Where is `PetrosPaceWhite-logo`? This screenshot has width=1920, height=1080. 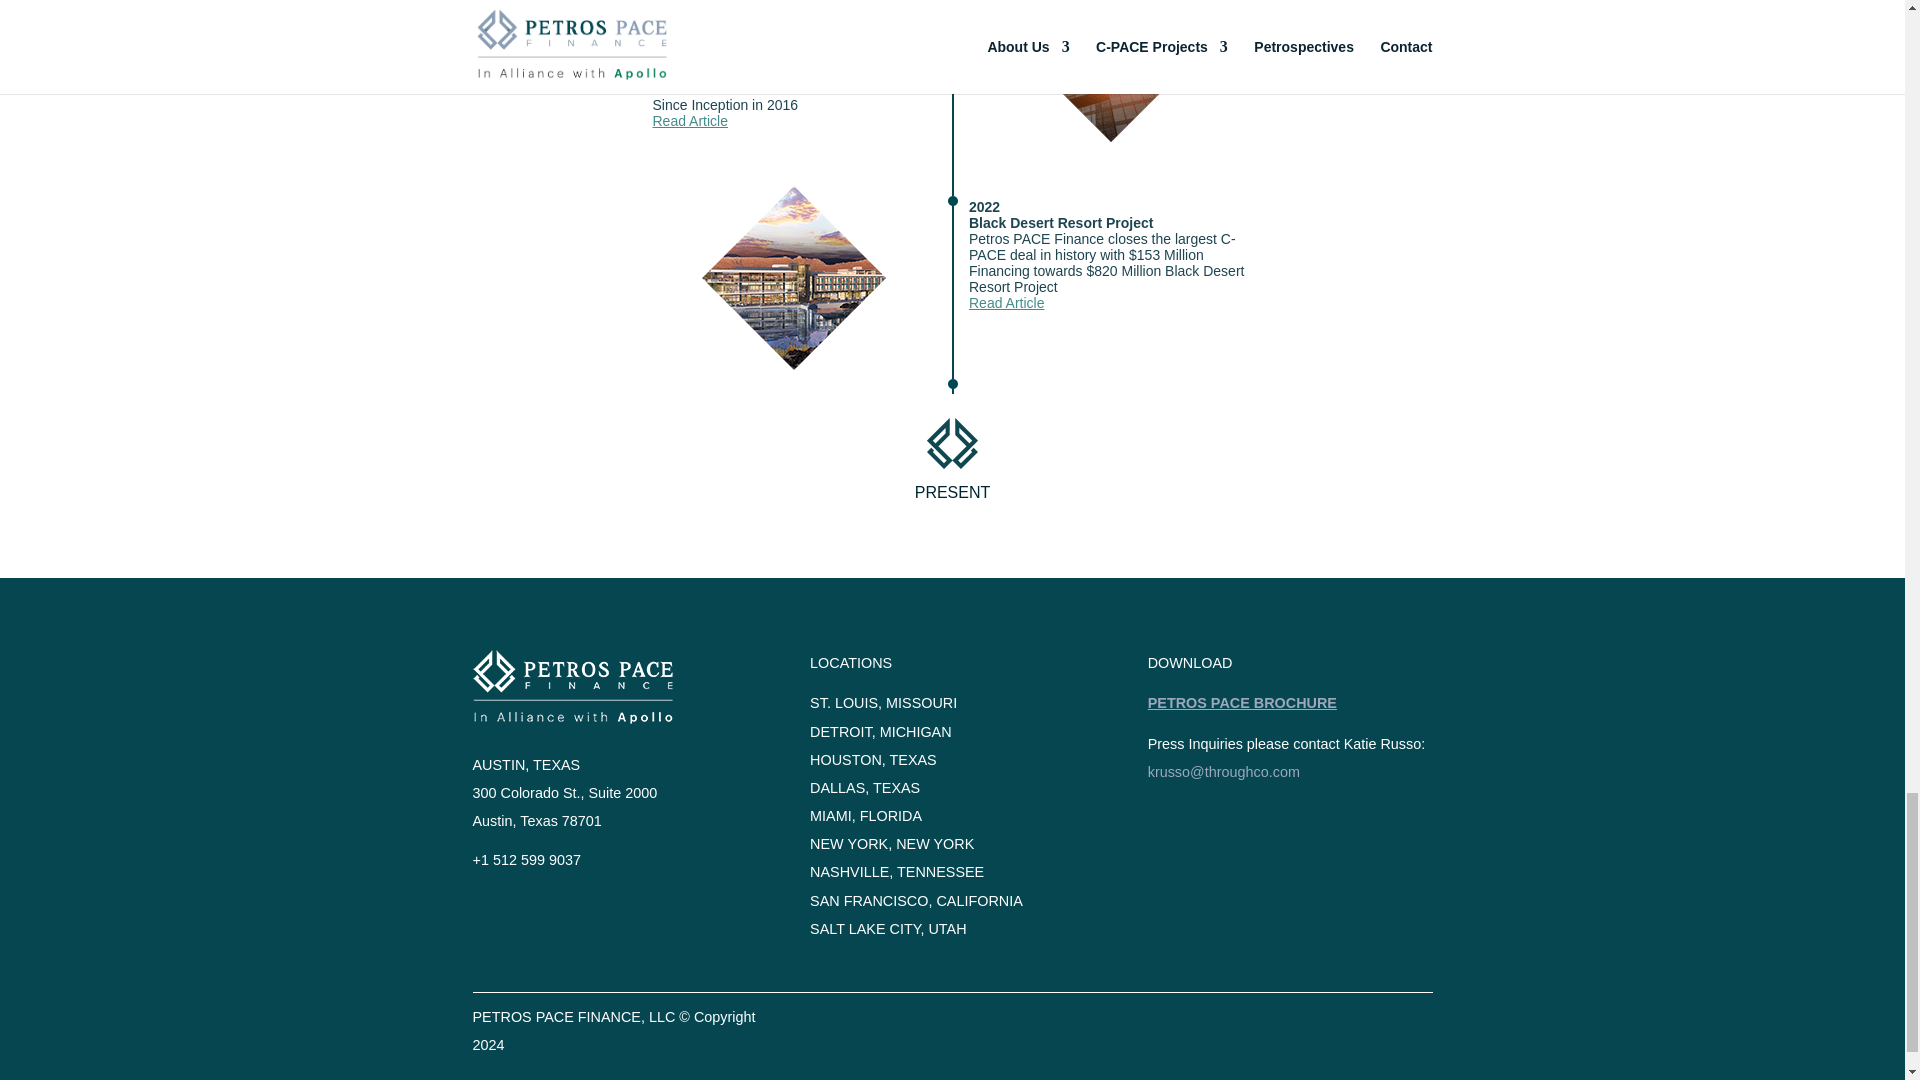
PetrosPaceWhite-logo is located at coordinates (572, 686).